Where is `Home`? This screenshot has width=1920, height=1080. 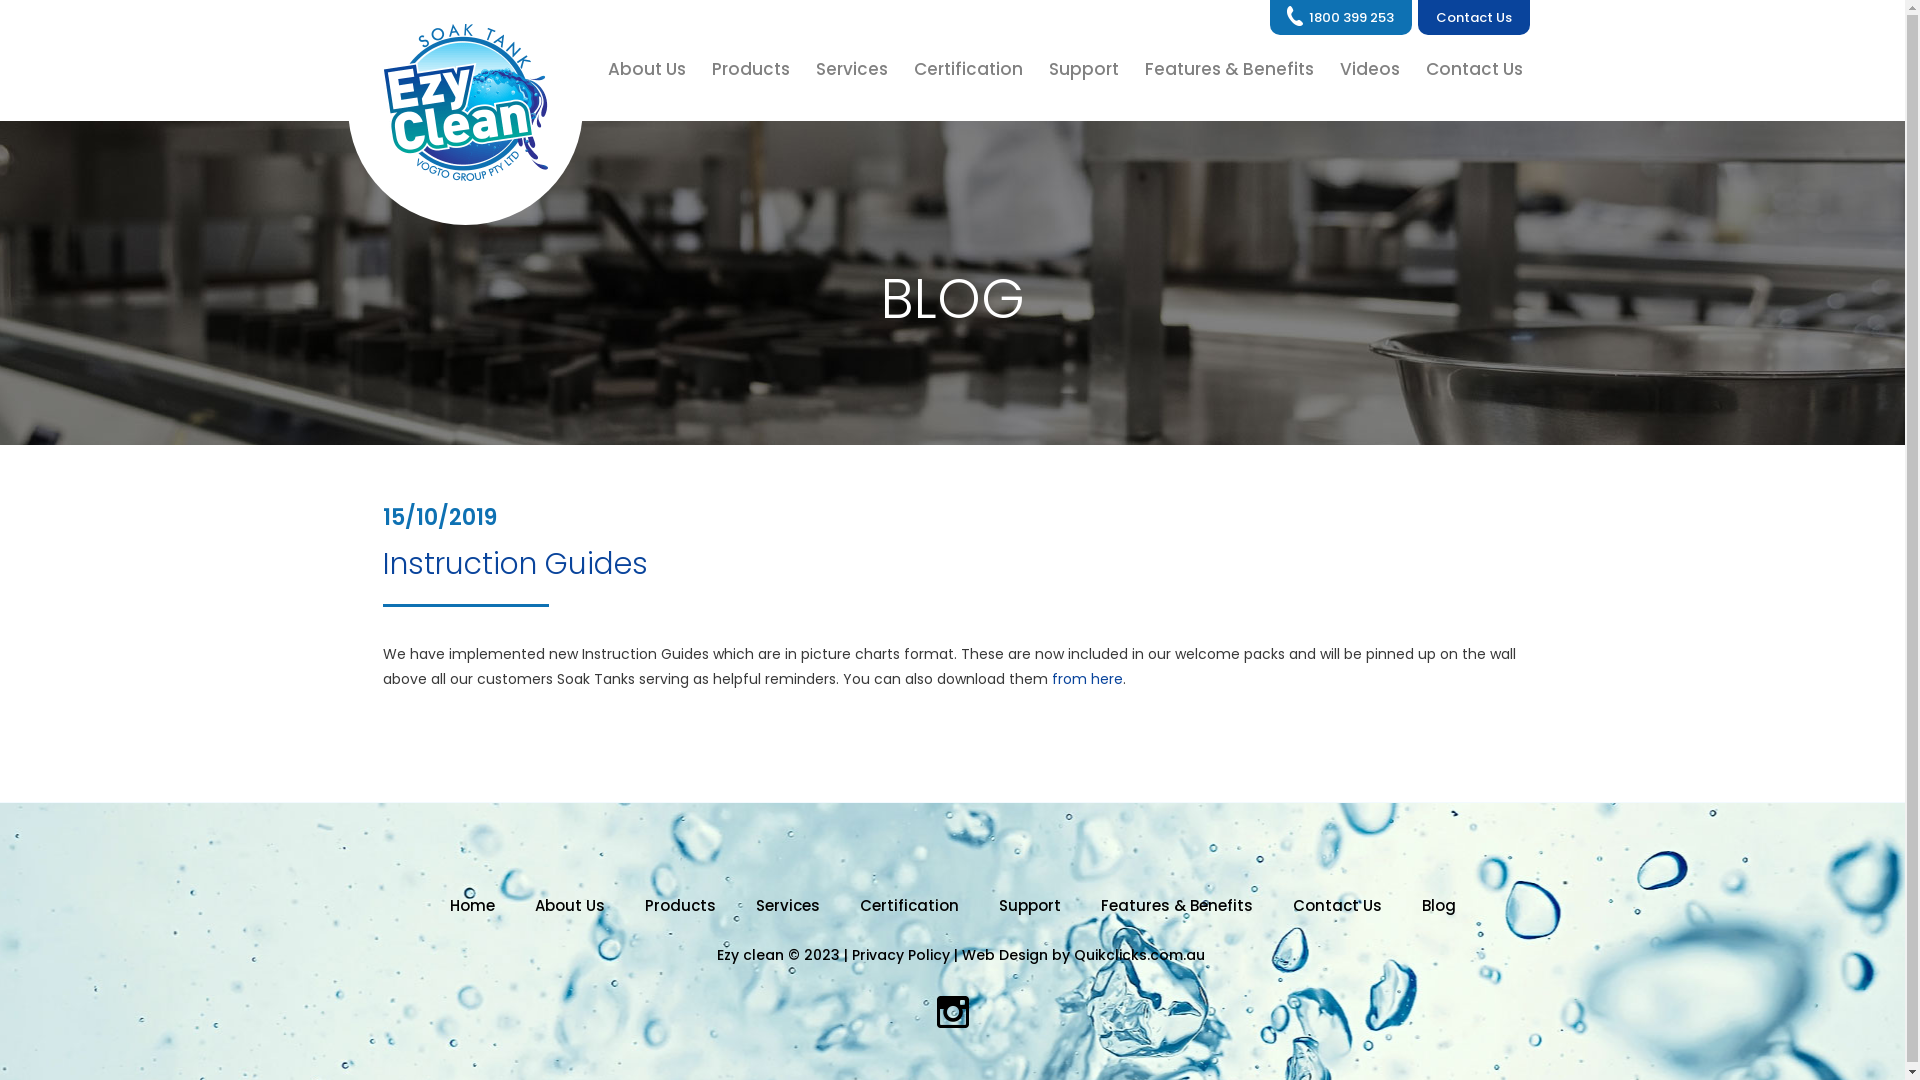
Home is located at coordinates (472, 906).